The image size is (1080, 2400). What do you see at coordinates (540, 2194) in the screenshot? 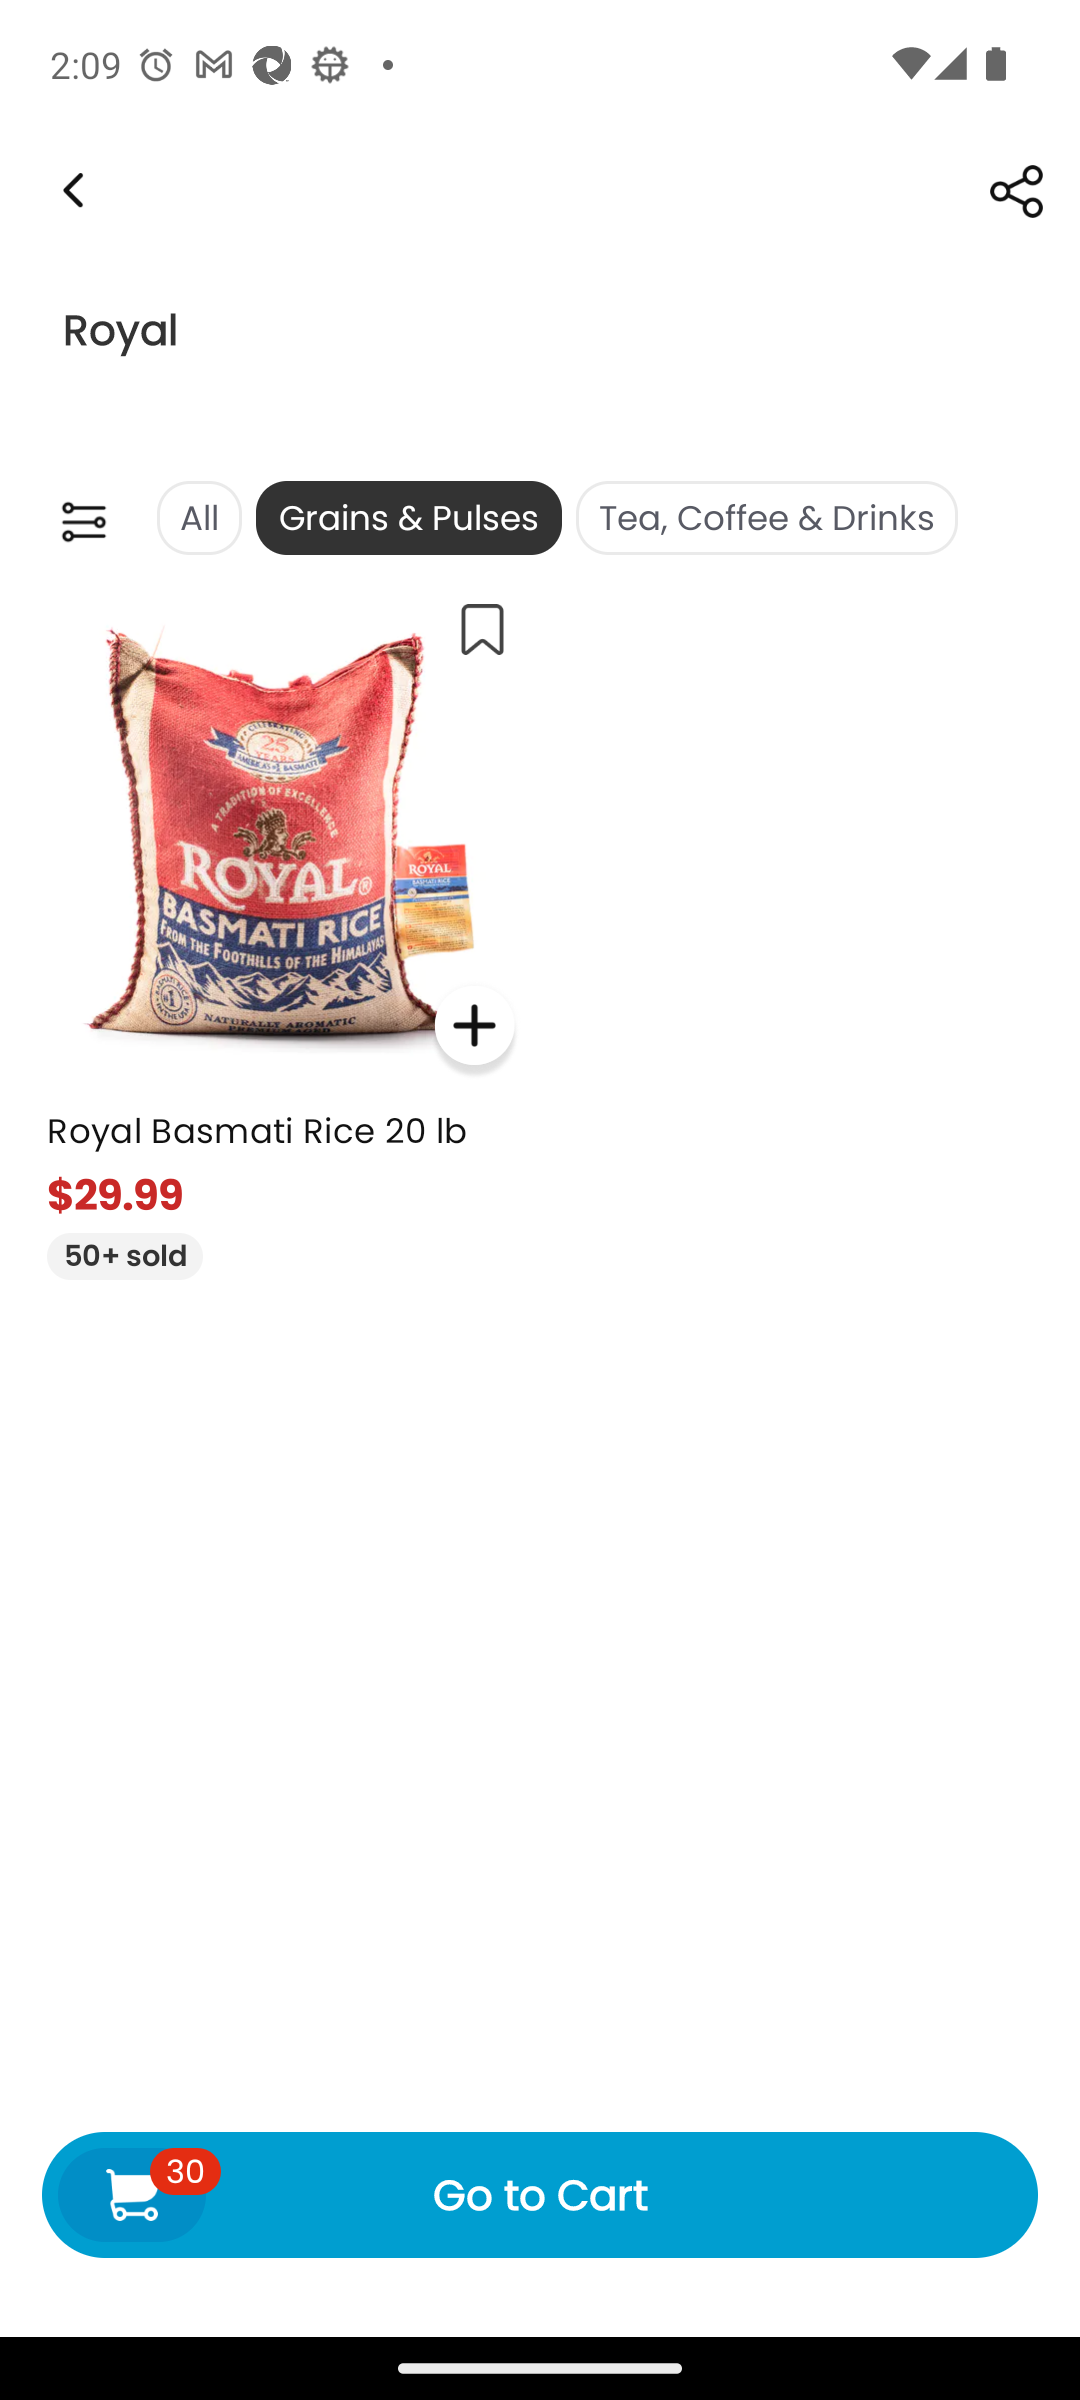
I see `30 Go to Cart` at bounding box center [540, 2194].